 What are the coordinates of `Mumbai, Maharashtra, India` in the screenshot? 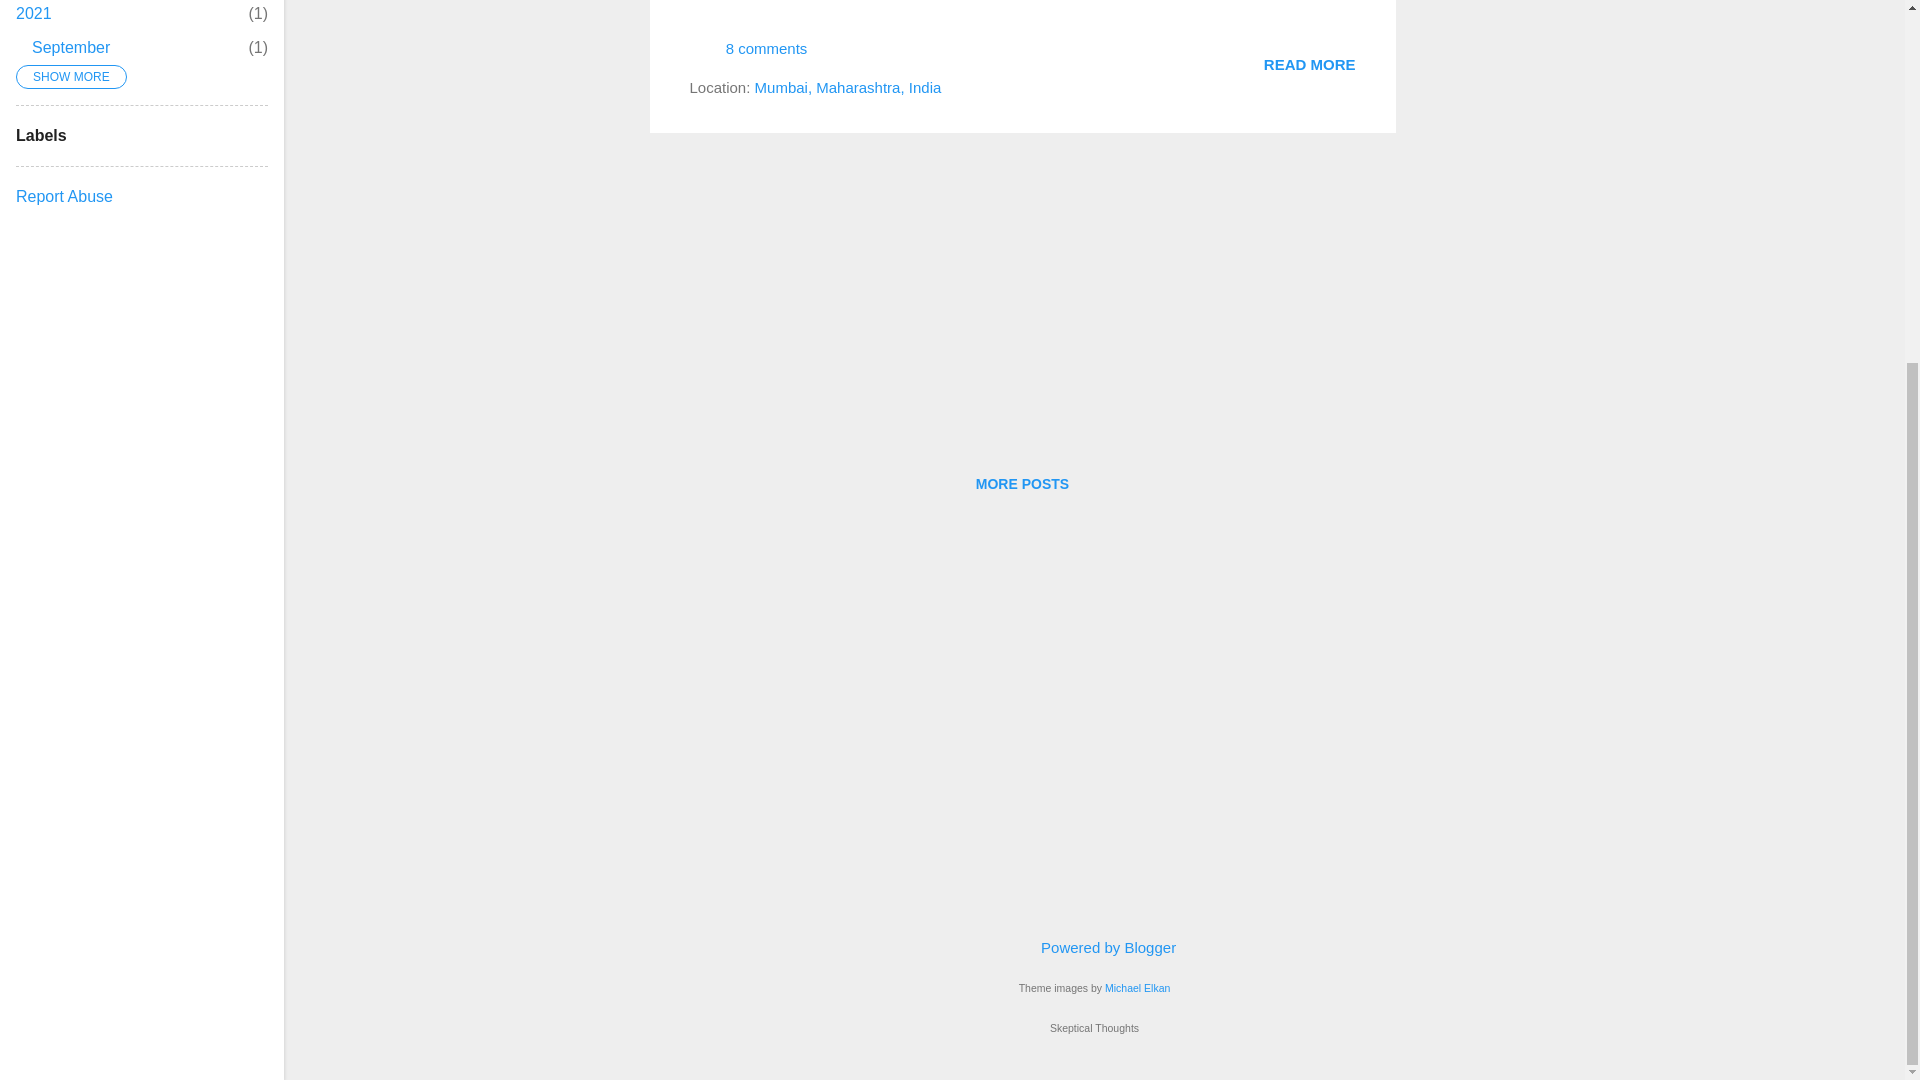 It's located at (1309, 64).